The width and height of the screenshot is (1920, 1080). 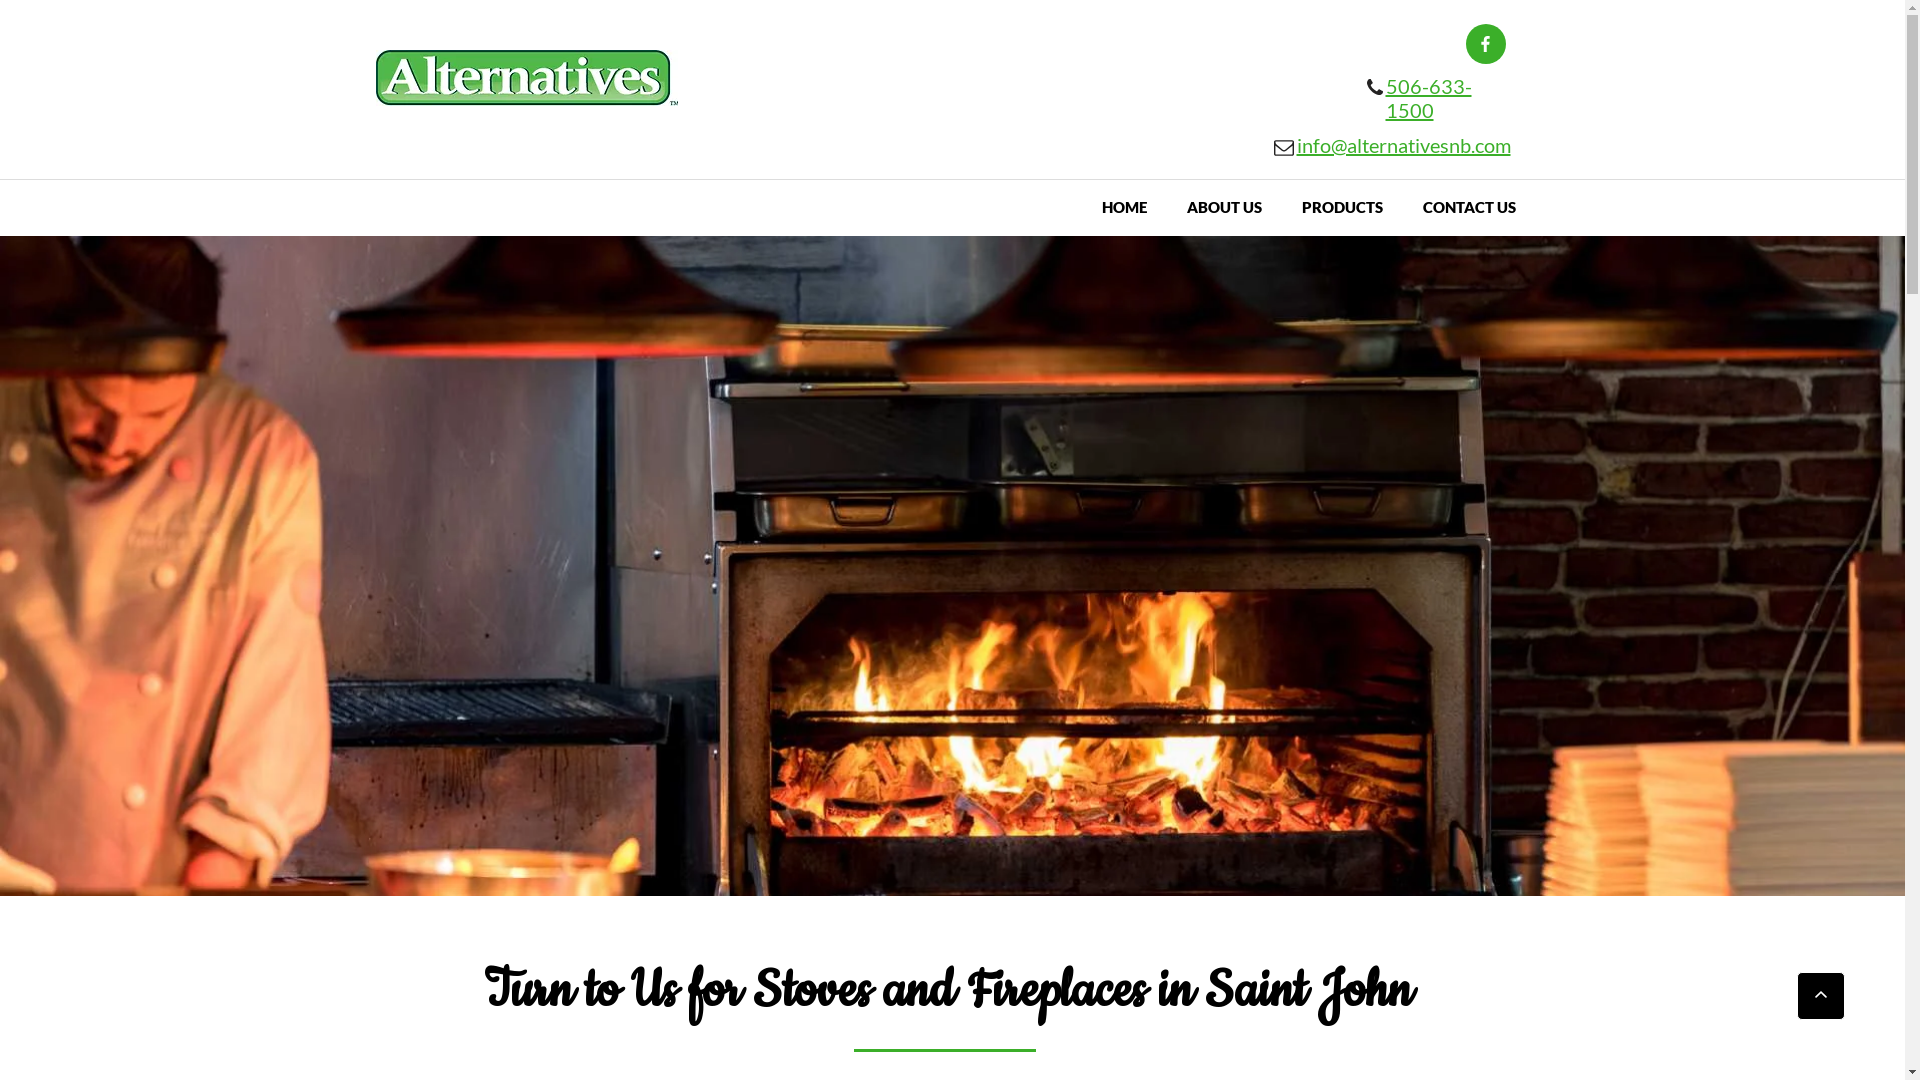 What do you see at coordinates (1470, 208) in the screenshot?
I see `CONTACT US` at bounding box center [1470, 208].